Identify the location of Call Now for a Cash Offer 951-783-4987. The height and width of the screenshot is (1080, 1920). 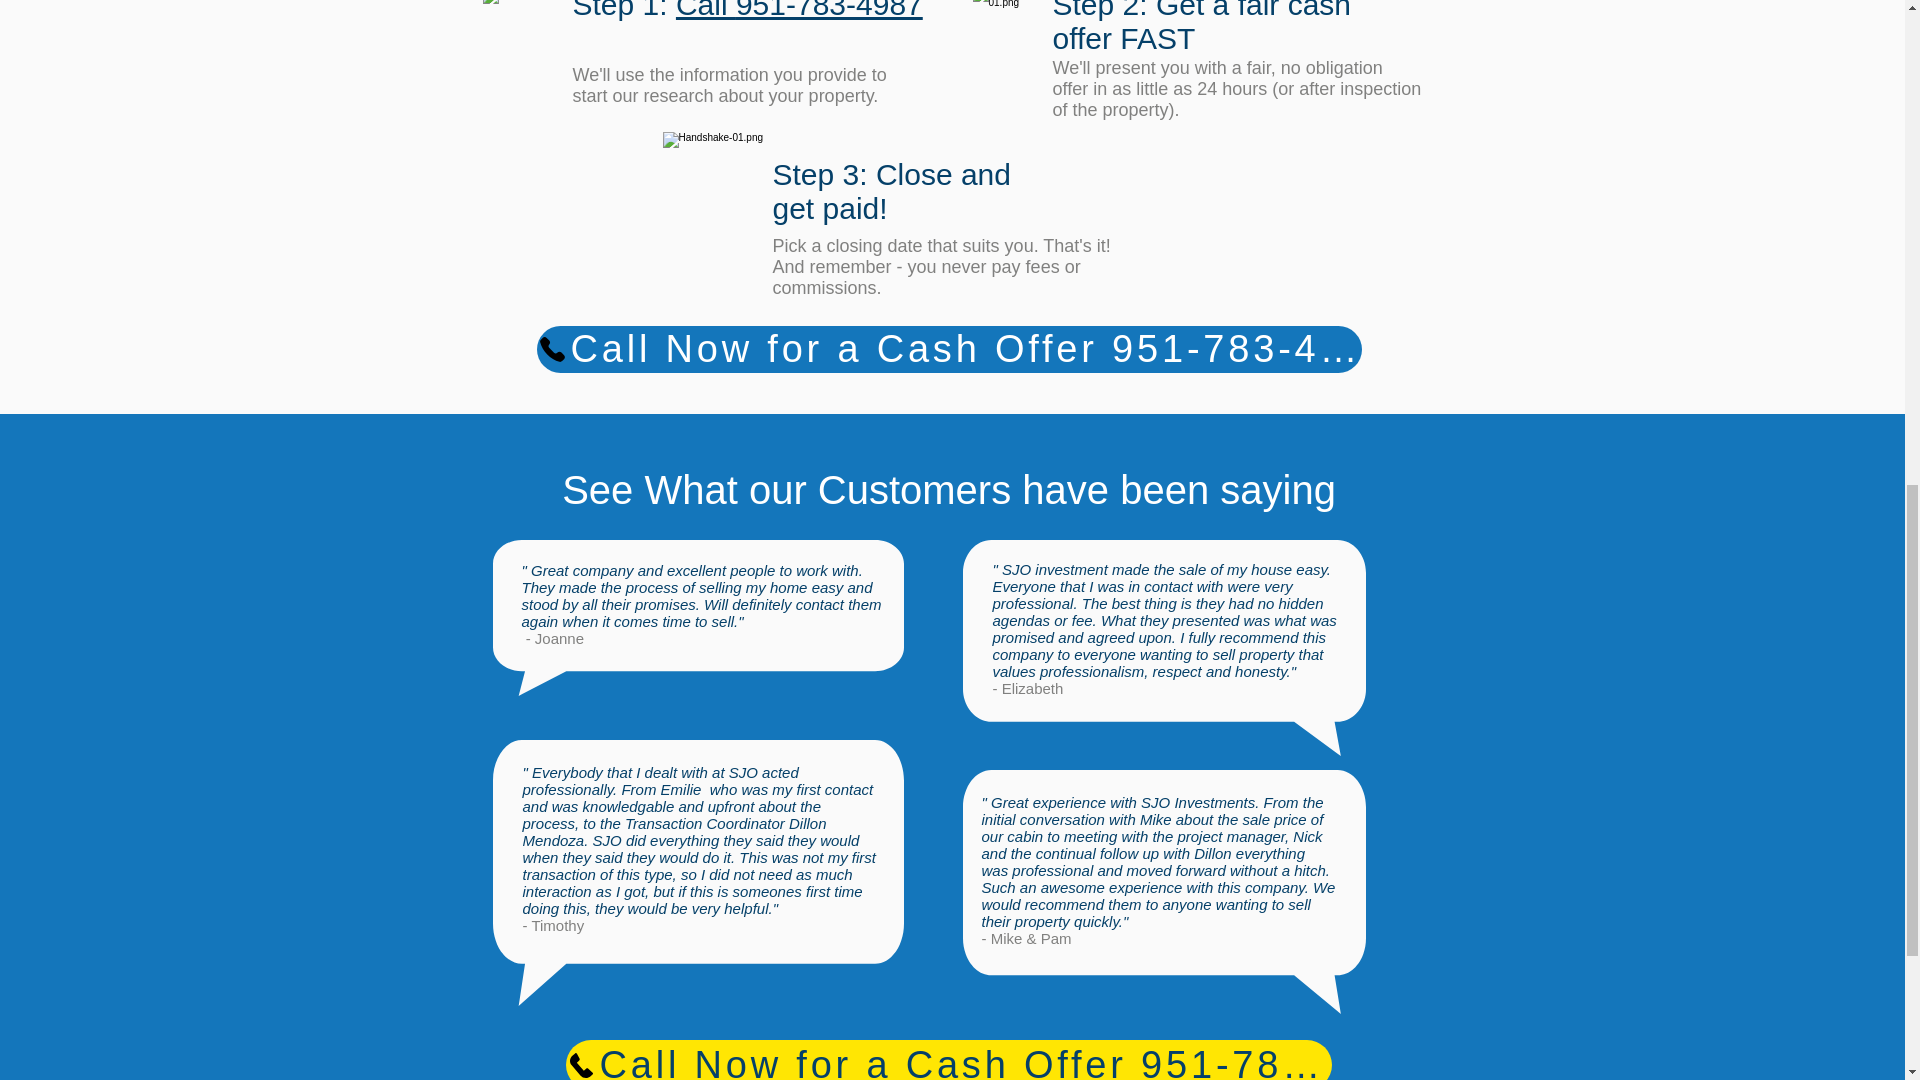
(949, 1060).